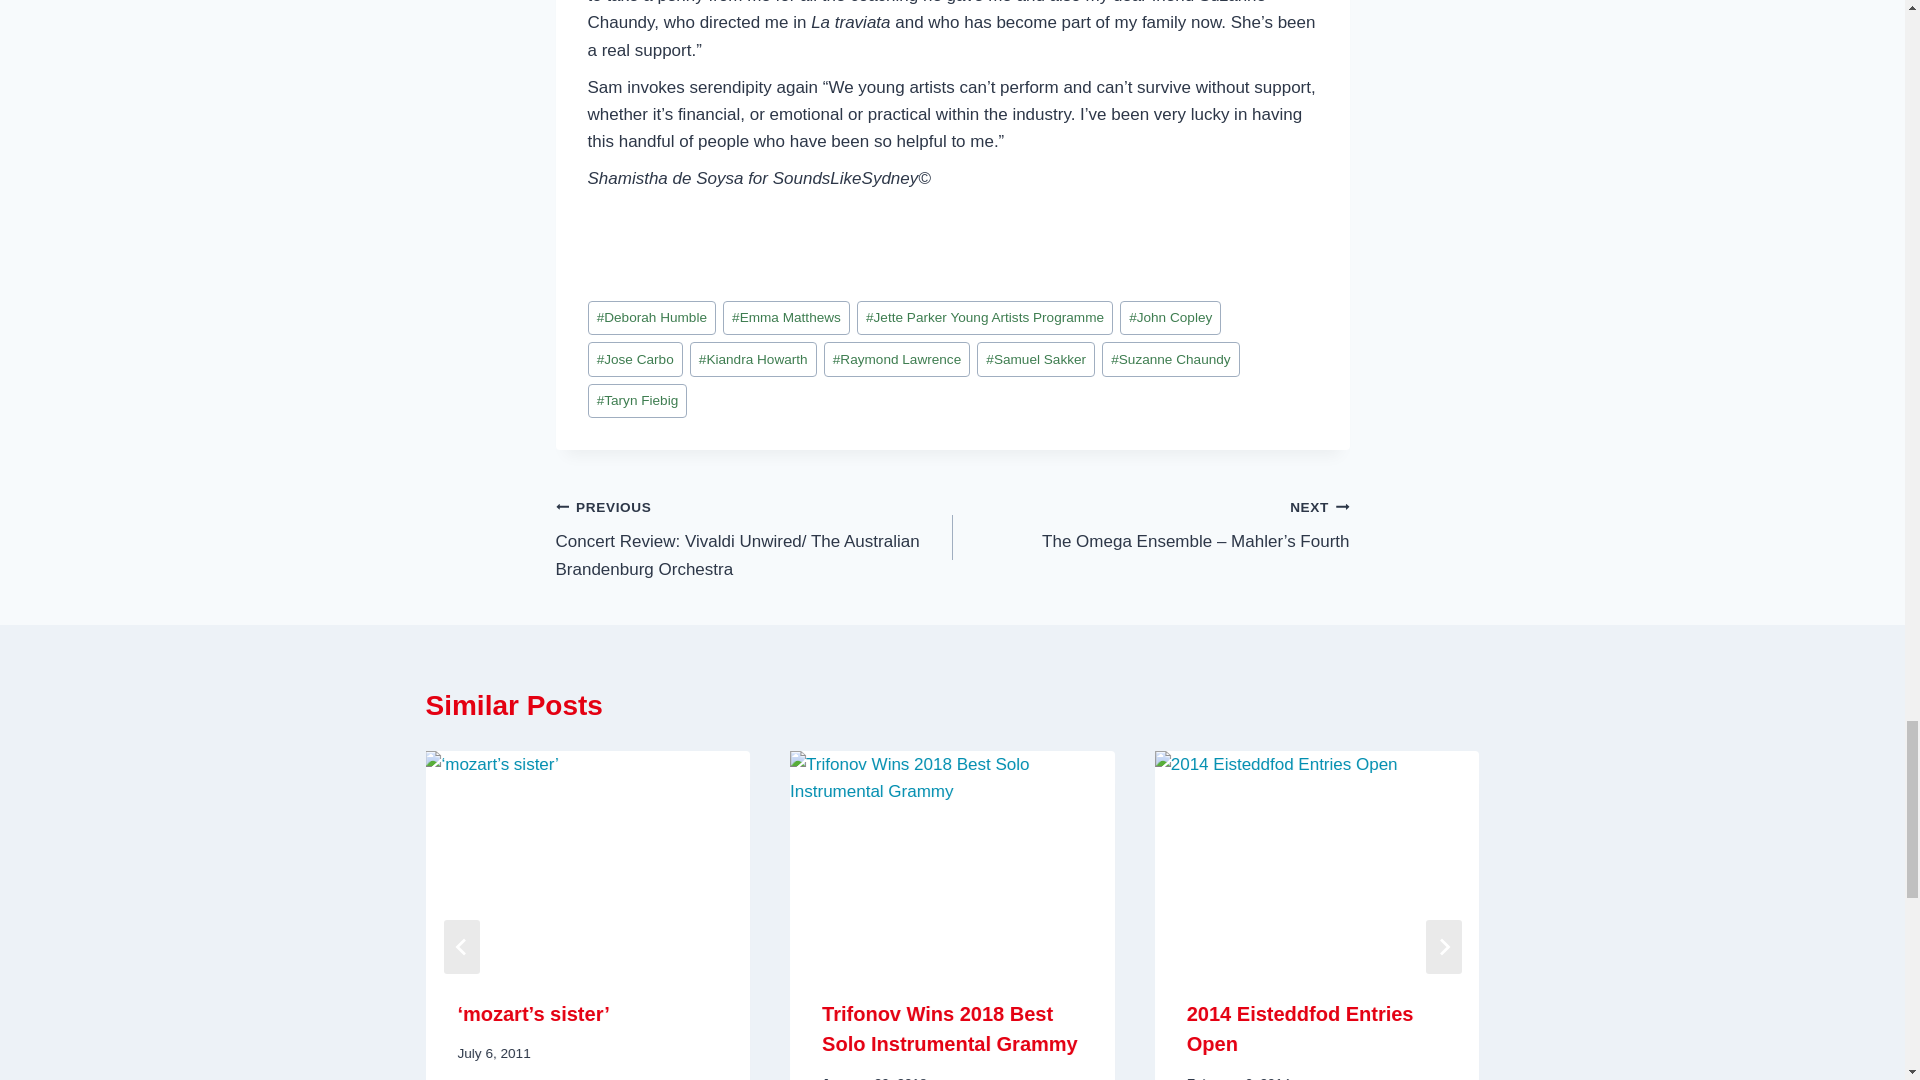 The height and width of the screenshot is (1080, 1920). I want to click on Suzanne Chaundy, so click(1171, 359).